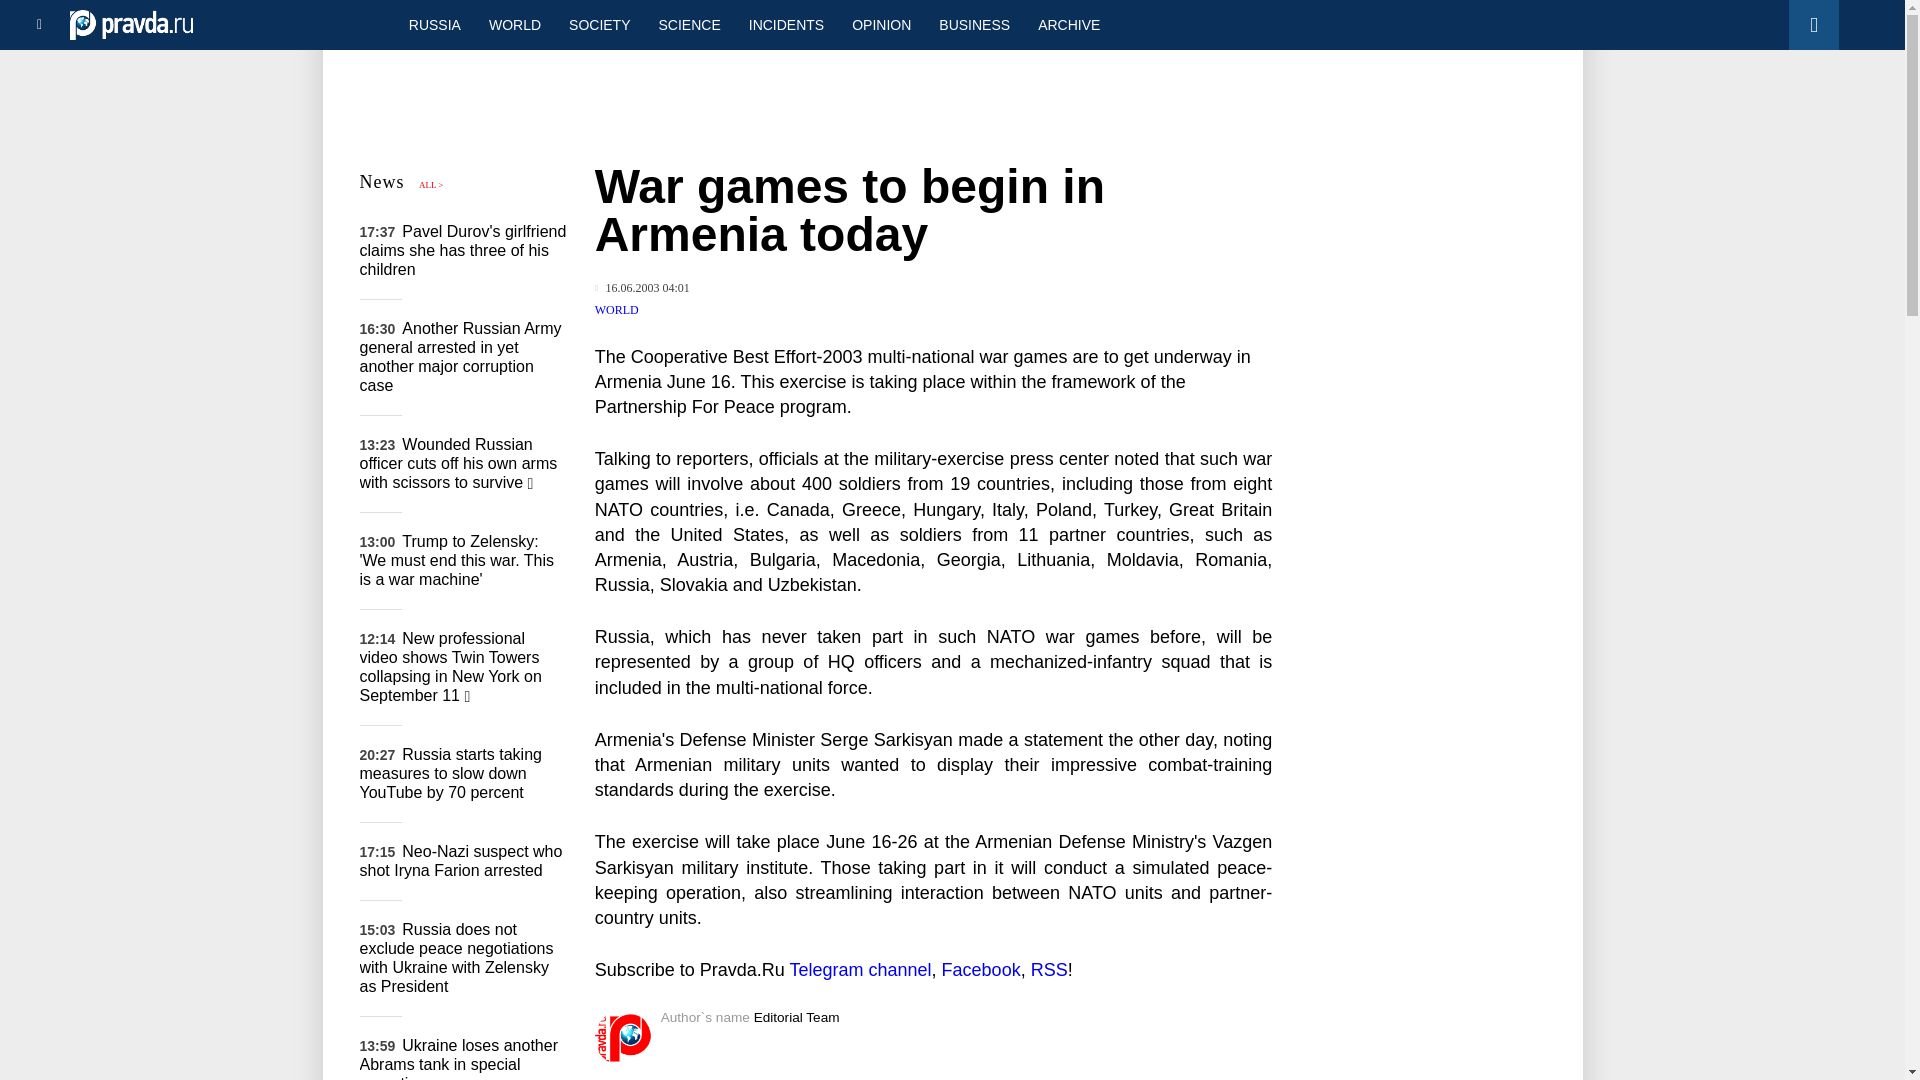 The width and height of the screenshot is (1920, 1080). Describe the element at coordinates (974, 24) in the screenshot. I see `BUSINESS` at that location.